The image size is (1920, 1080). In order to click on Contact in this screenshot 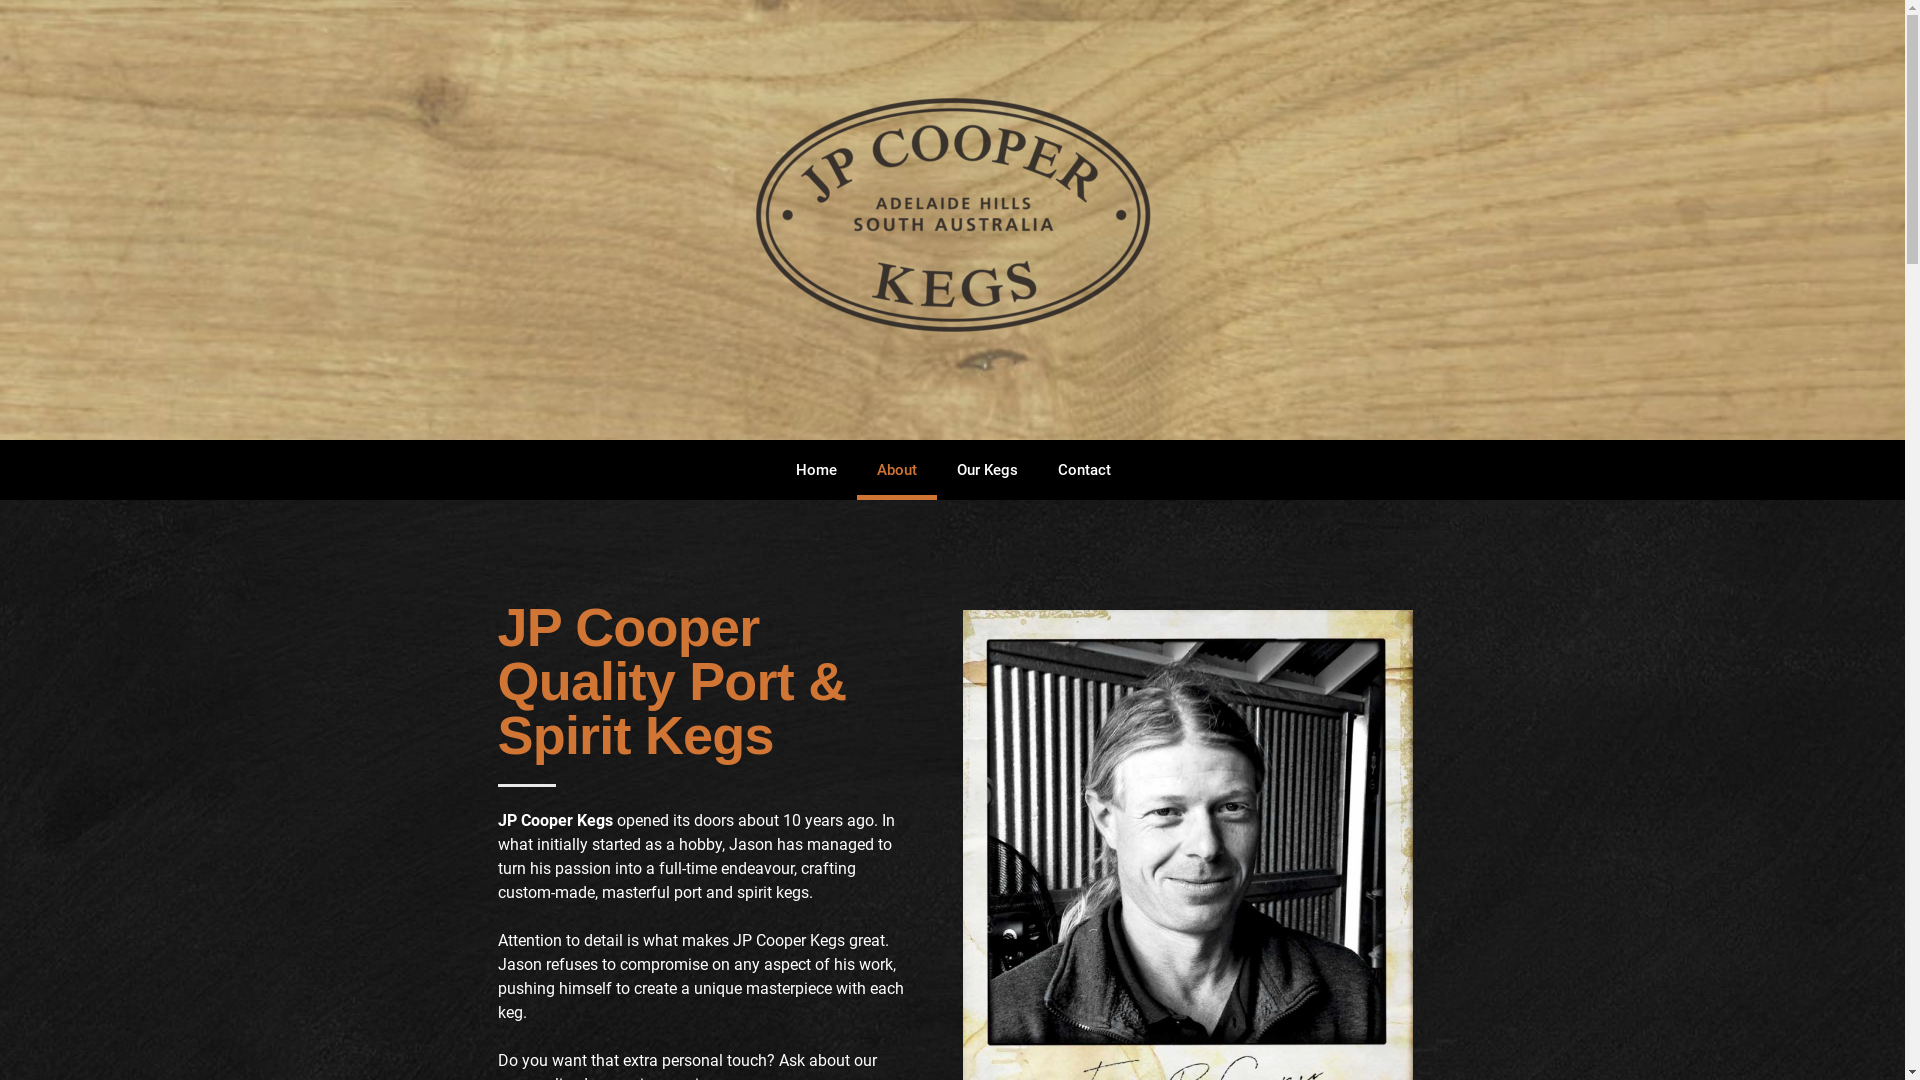, I will do `click(1084, 470)`.